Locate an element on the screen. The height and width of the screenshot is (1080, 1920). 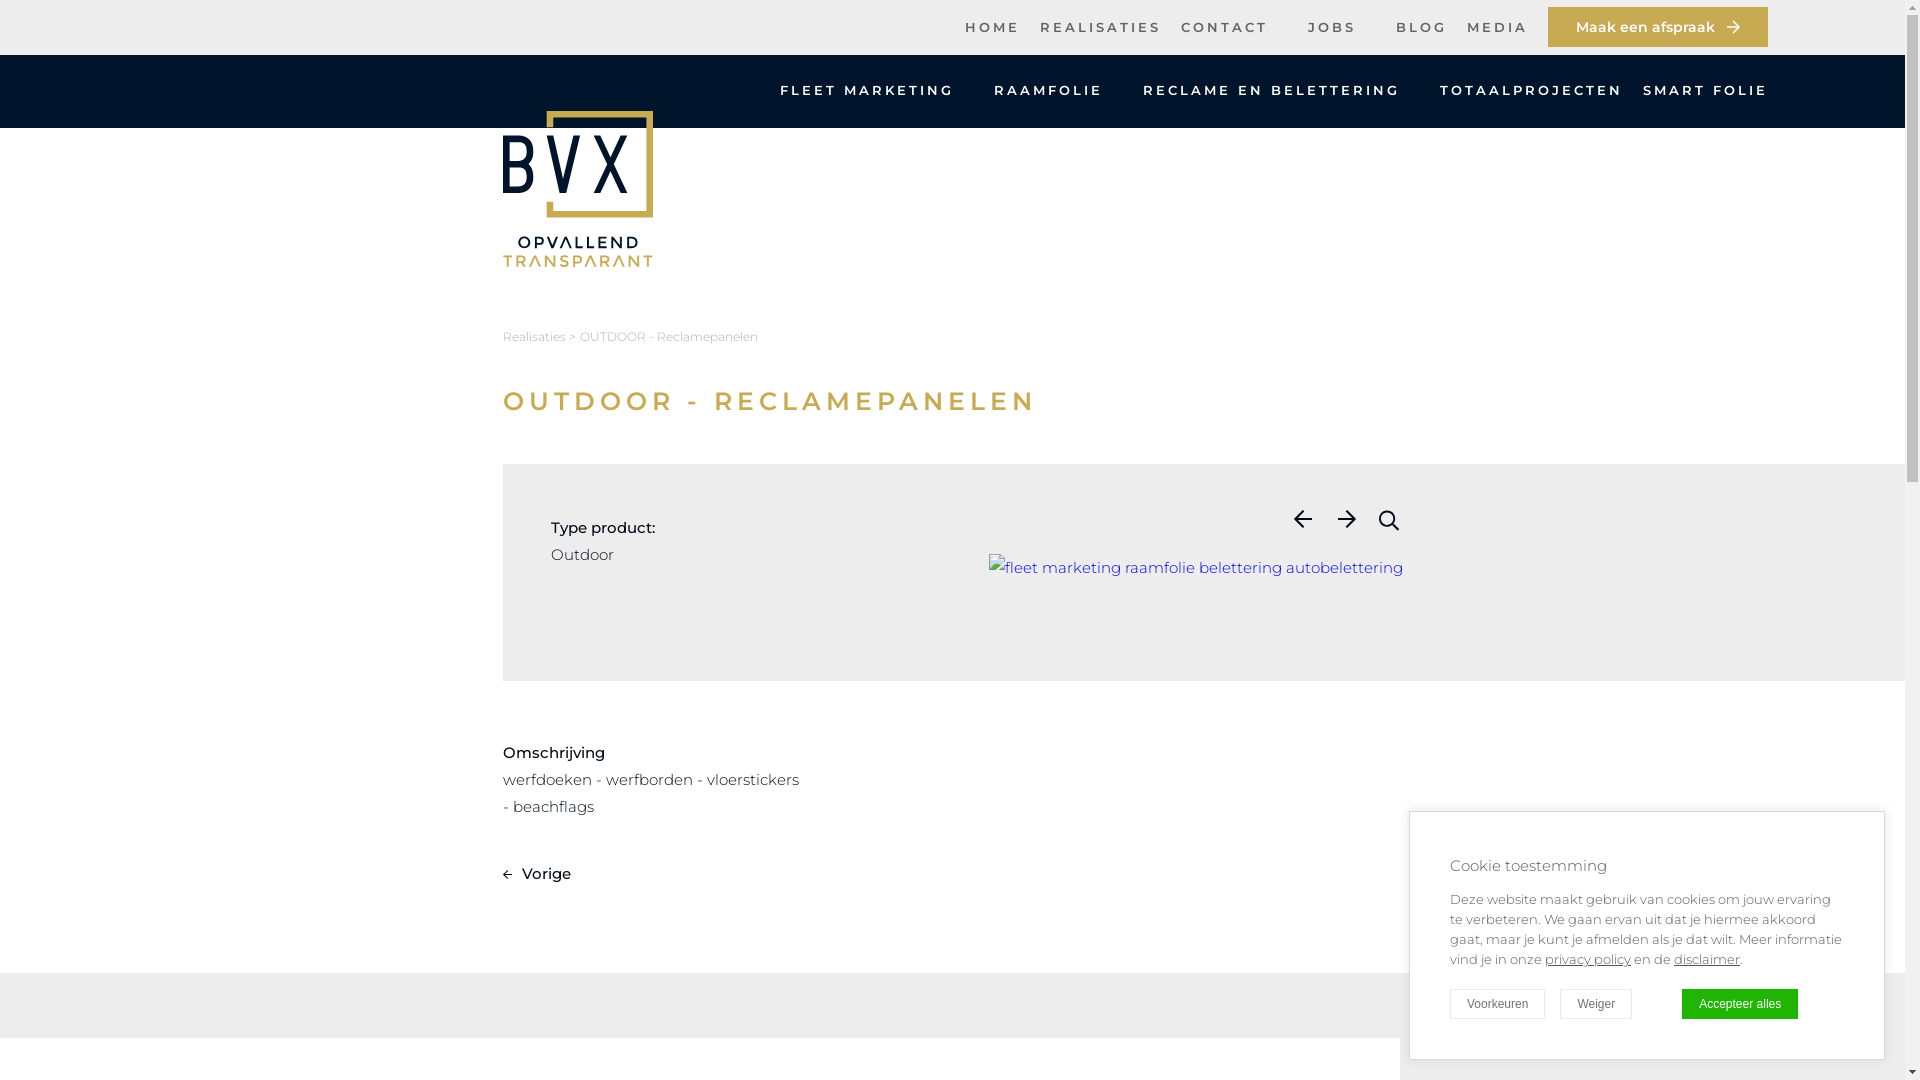
CONTACT is located at coordinates (1224, 27).